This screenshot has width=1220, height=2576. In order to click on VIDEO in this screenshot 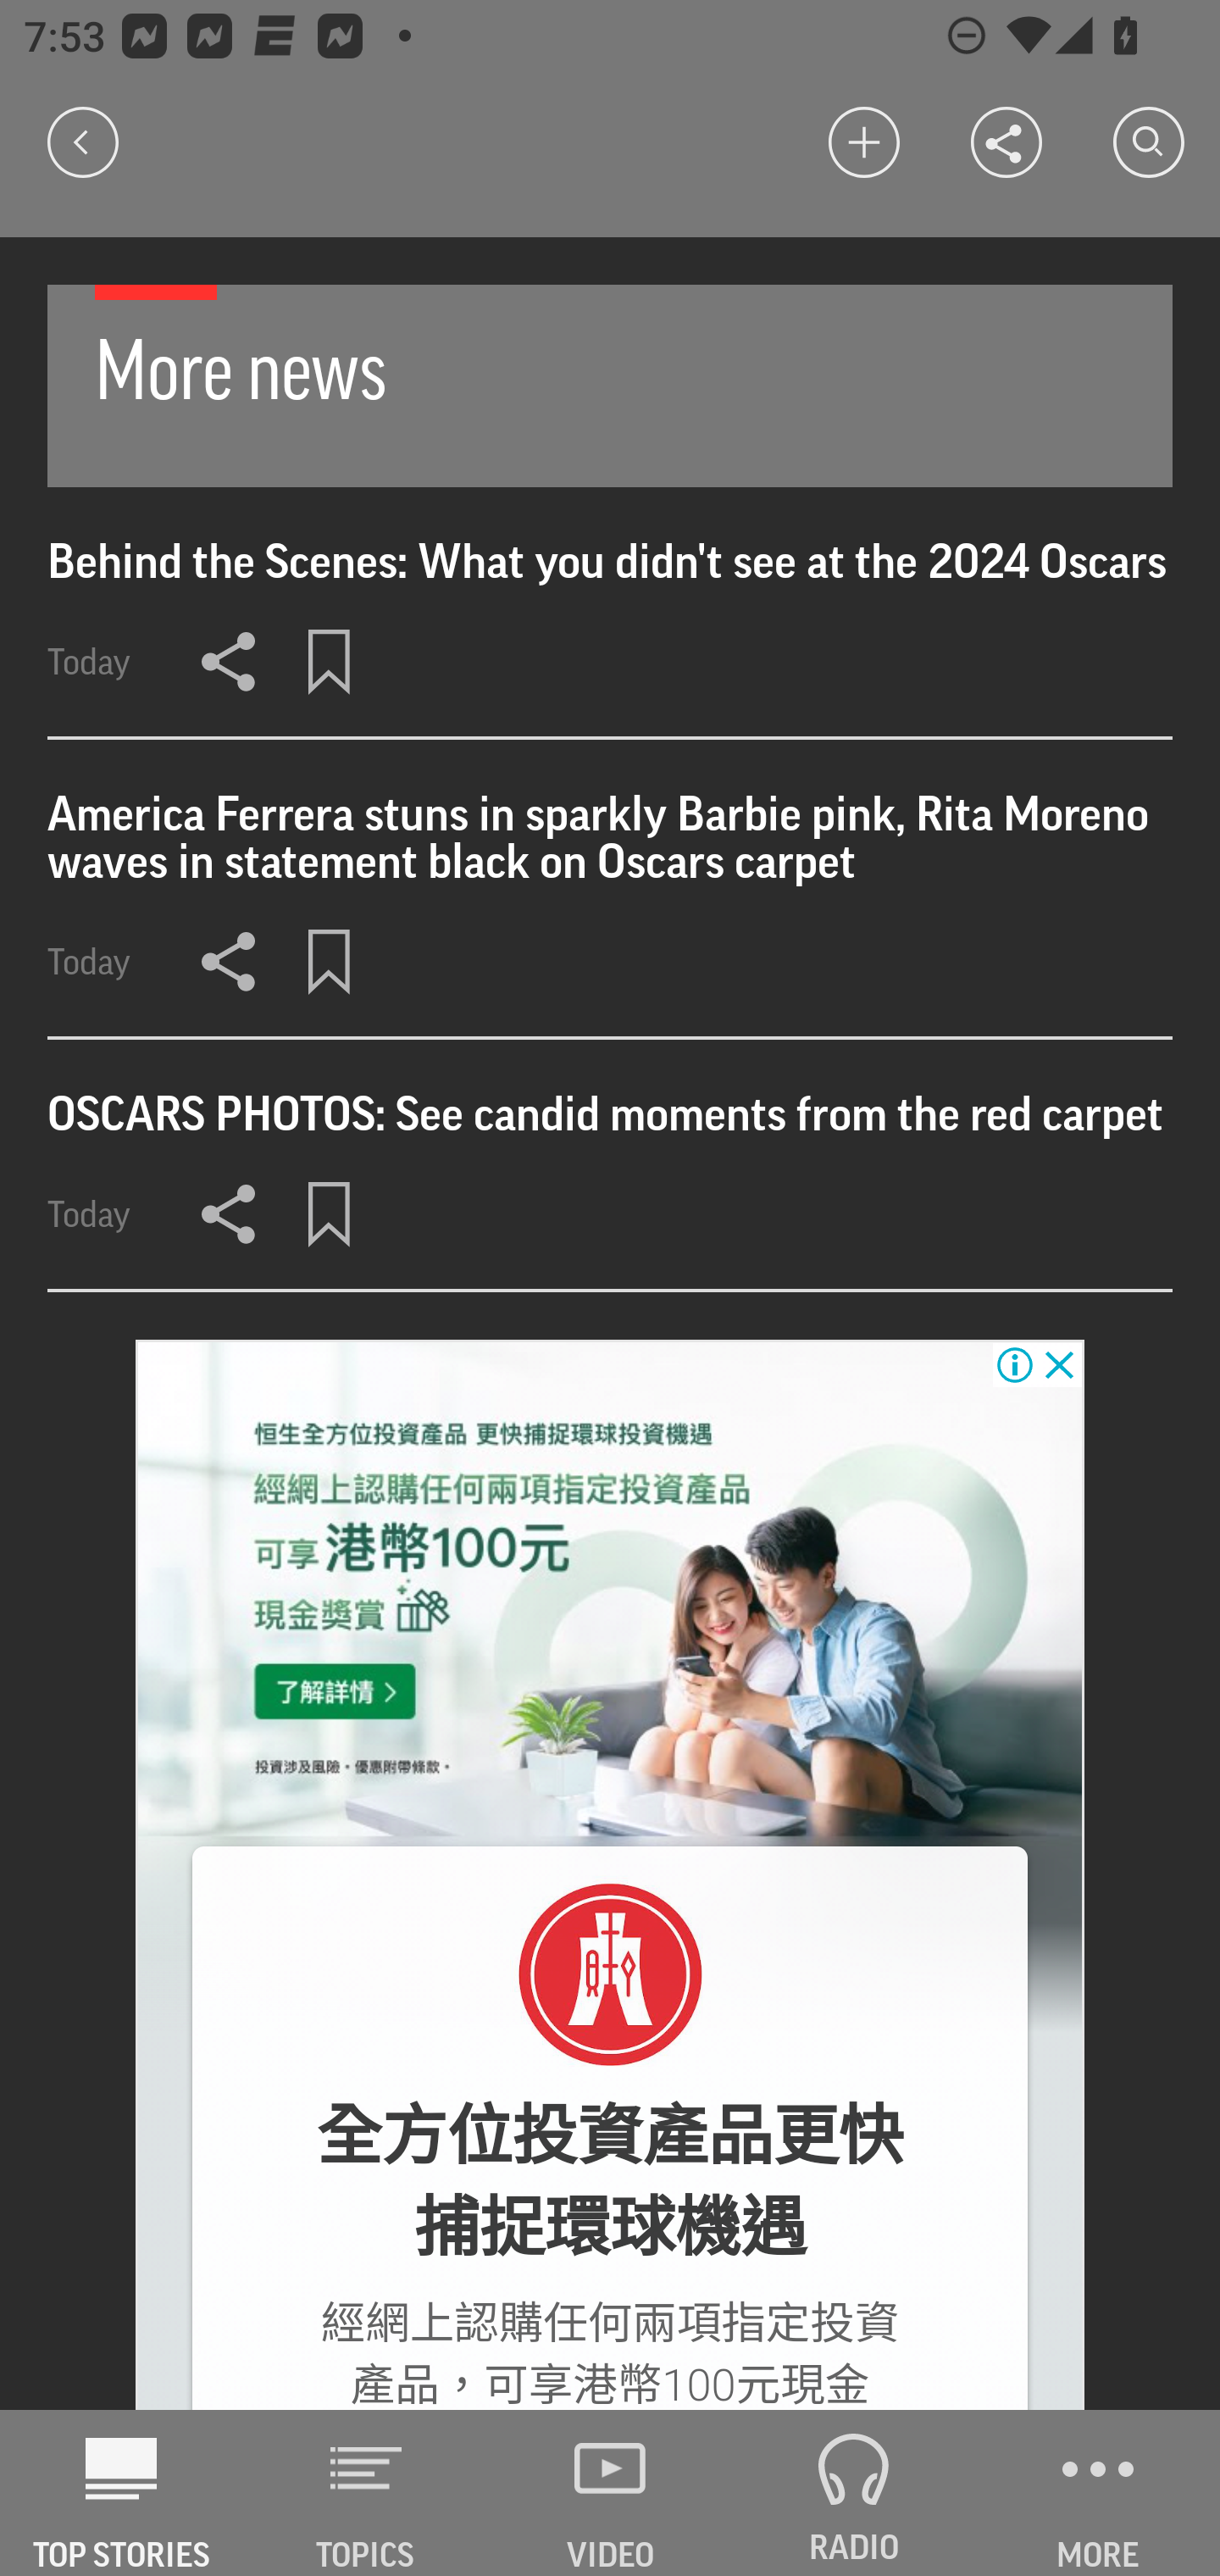, I will do `click(610, 2493)`.